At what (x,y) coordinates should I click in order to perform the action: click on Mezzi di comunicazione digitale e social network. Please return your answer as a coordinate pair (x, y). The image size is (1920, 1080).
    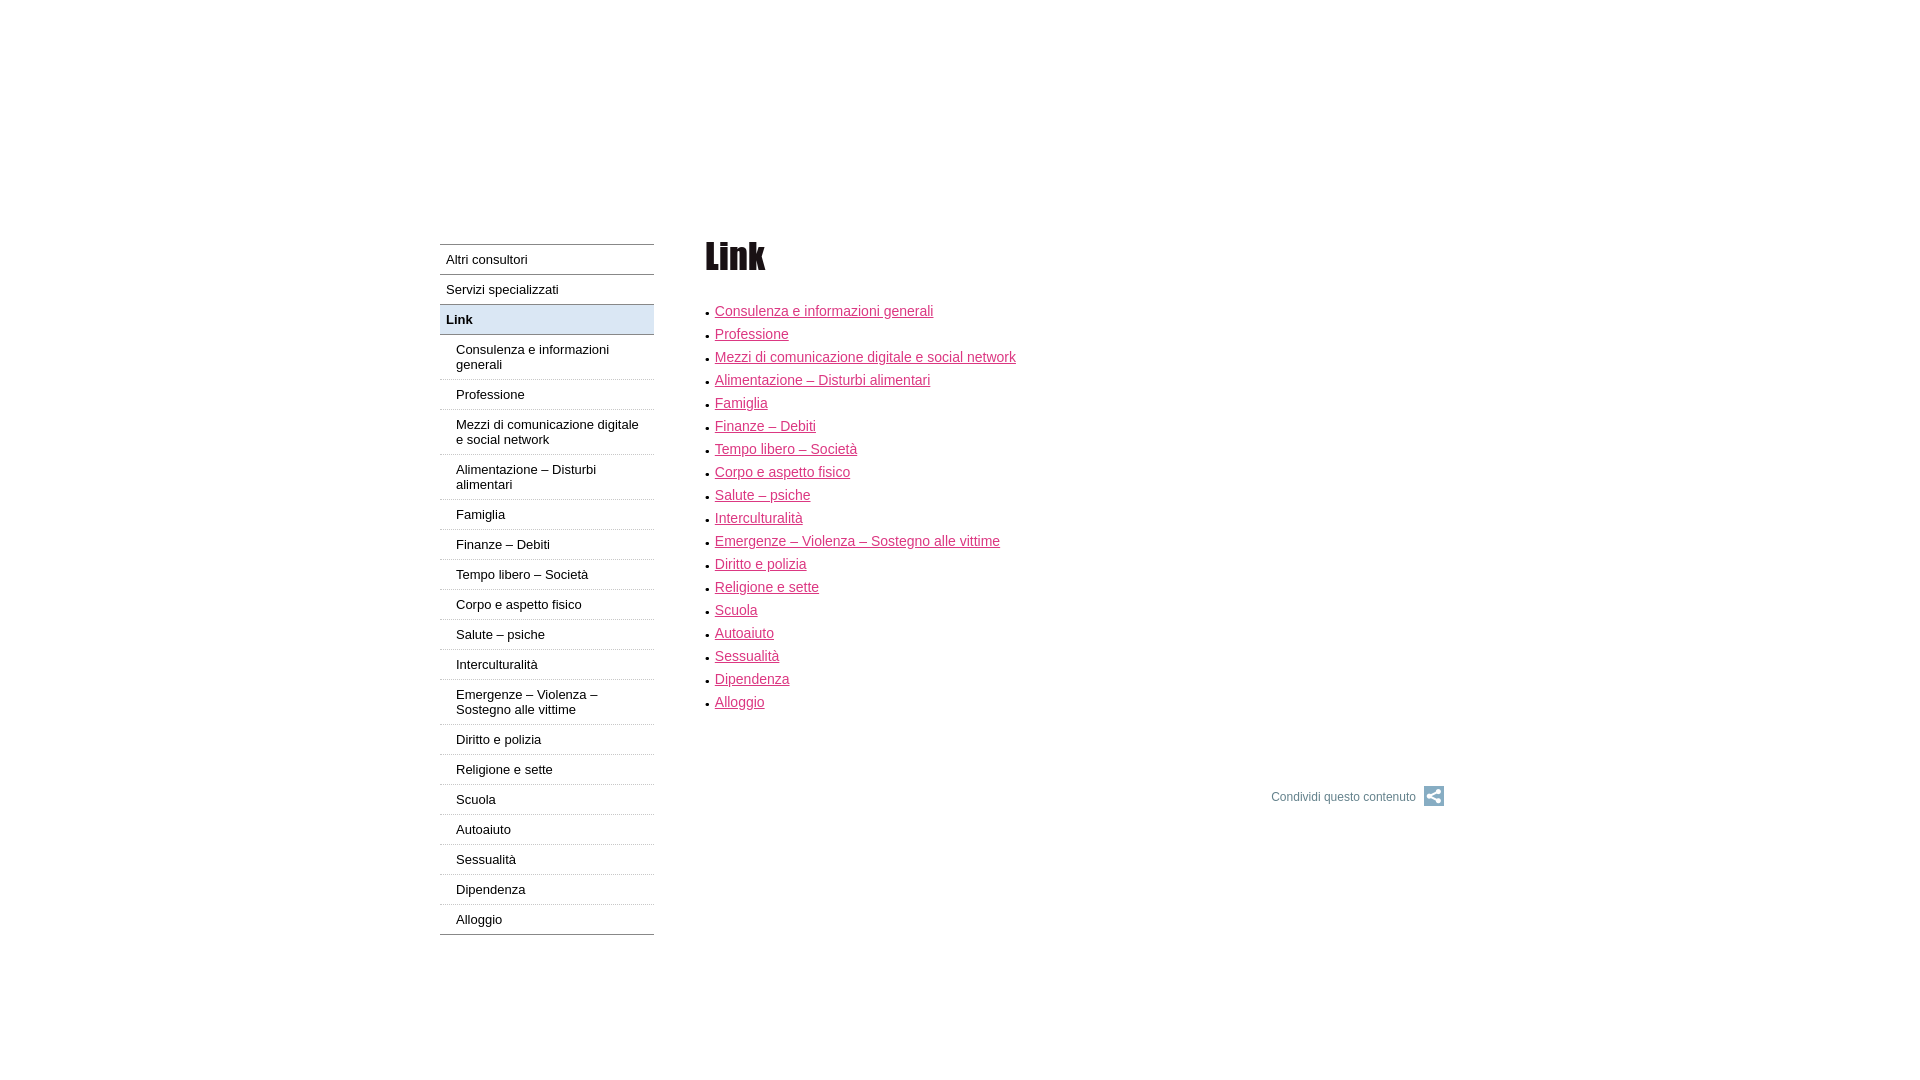
    Looking at the image, I should click on (866, 357).